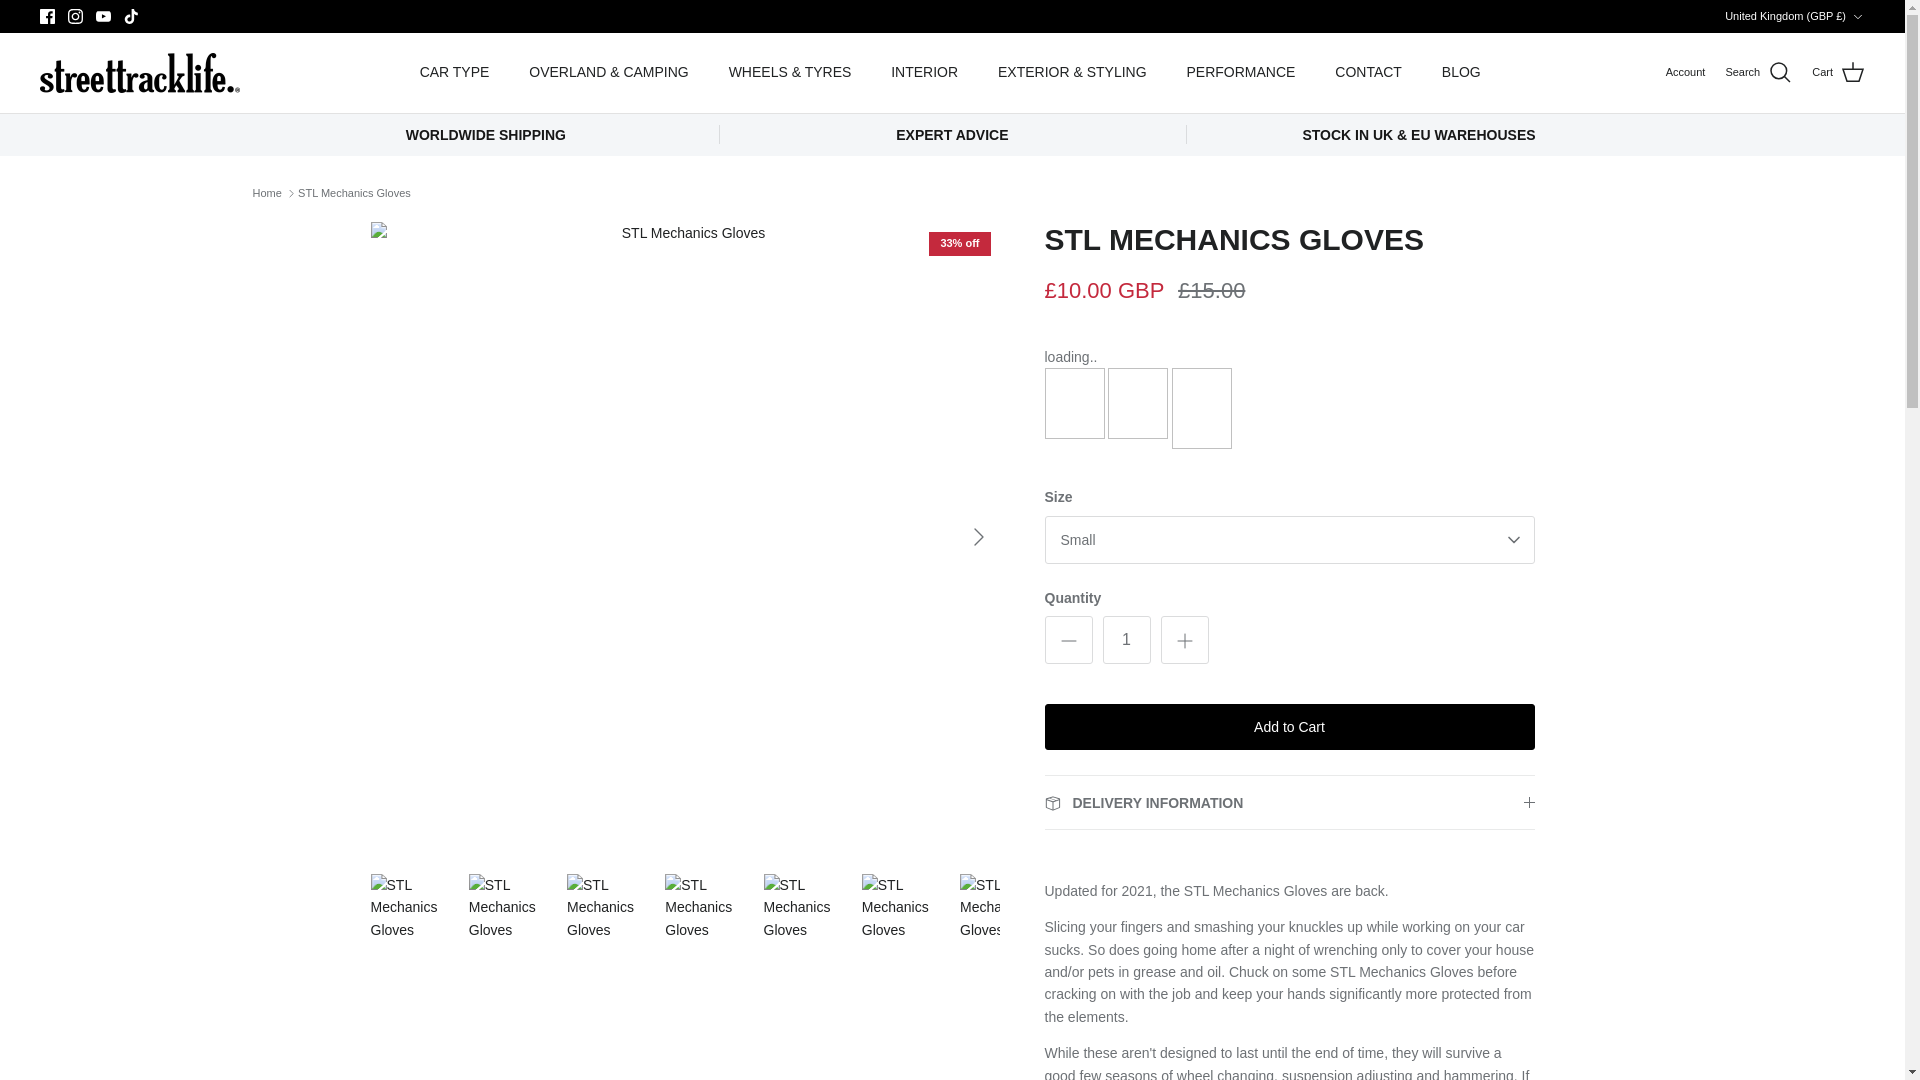 Image resolution: width=1920 pixels, height=1080 pixels. What do you see at coordinates (1184, 640) in the screenshot?
I see `Plus` at bounding box center [1184, 640].